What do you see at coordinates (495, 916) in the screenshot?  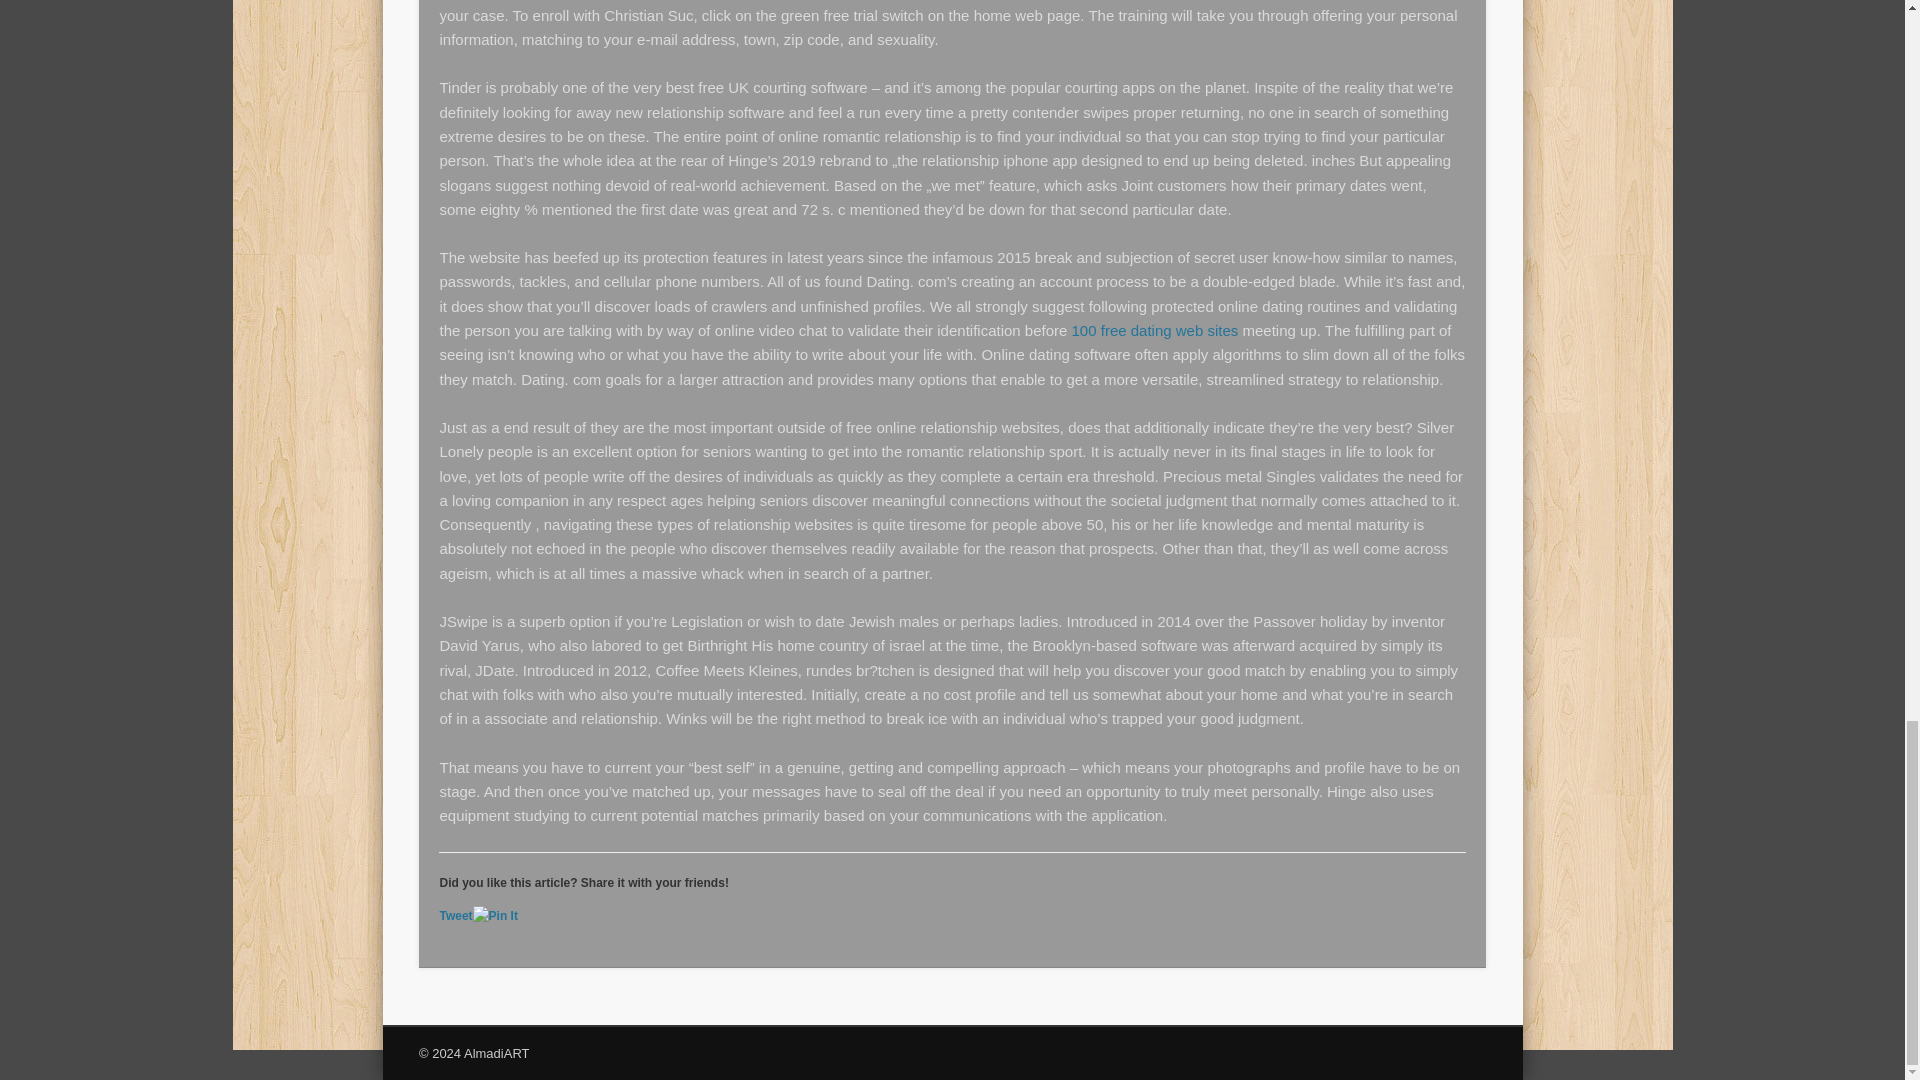 I see `Pin It` at bounding box center [495, 916].